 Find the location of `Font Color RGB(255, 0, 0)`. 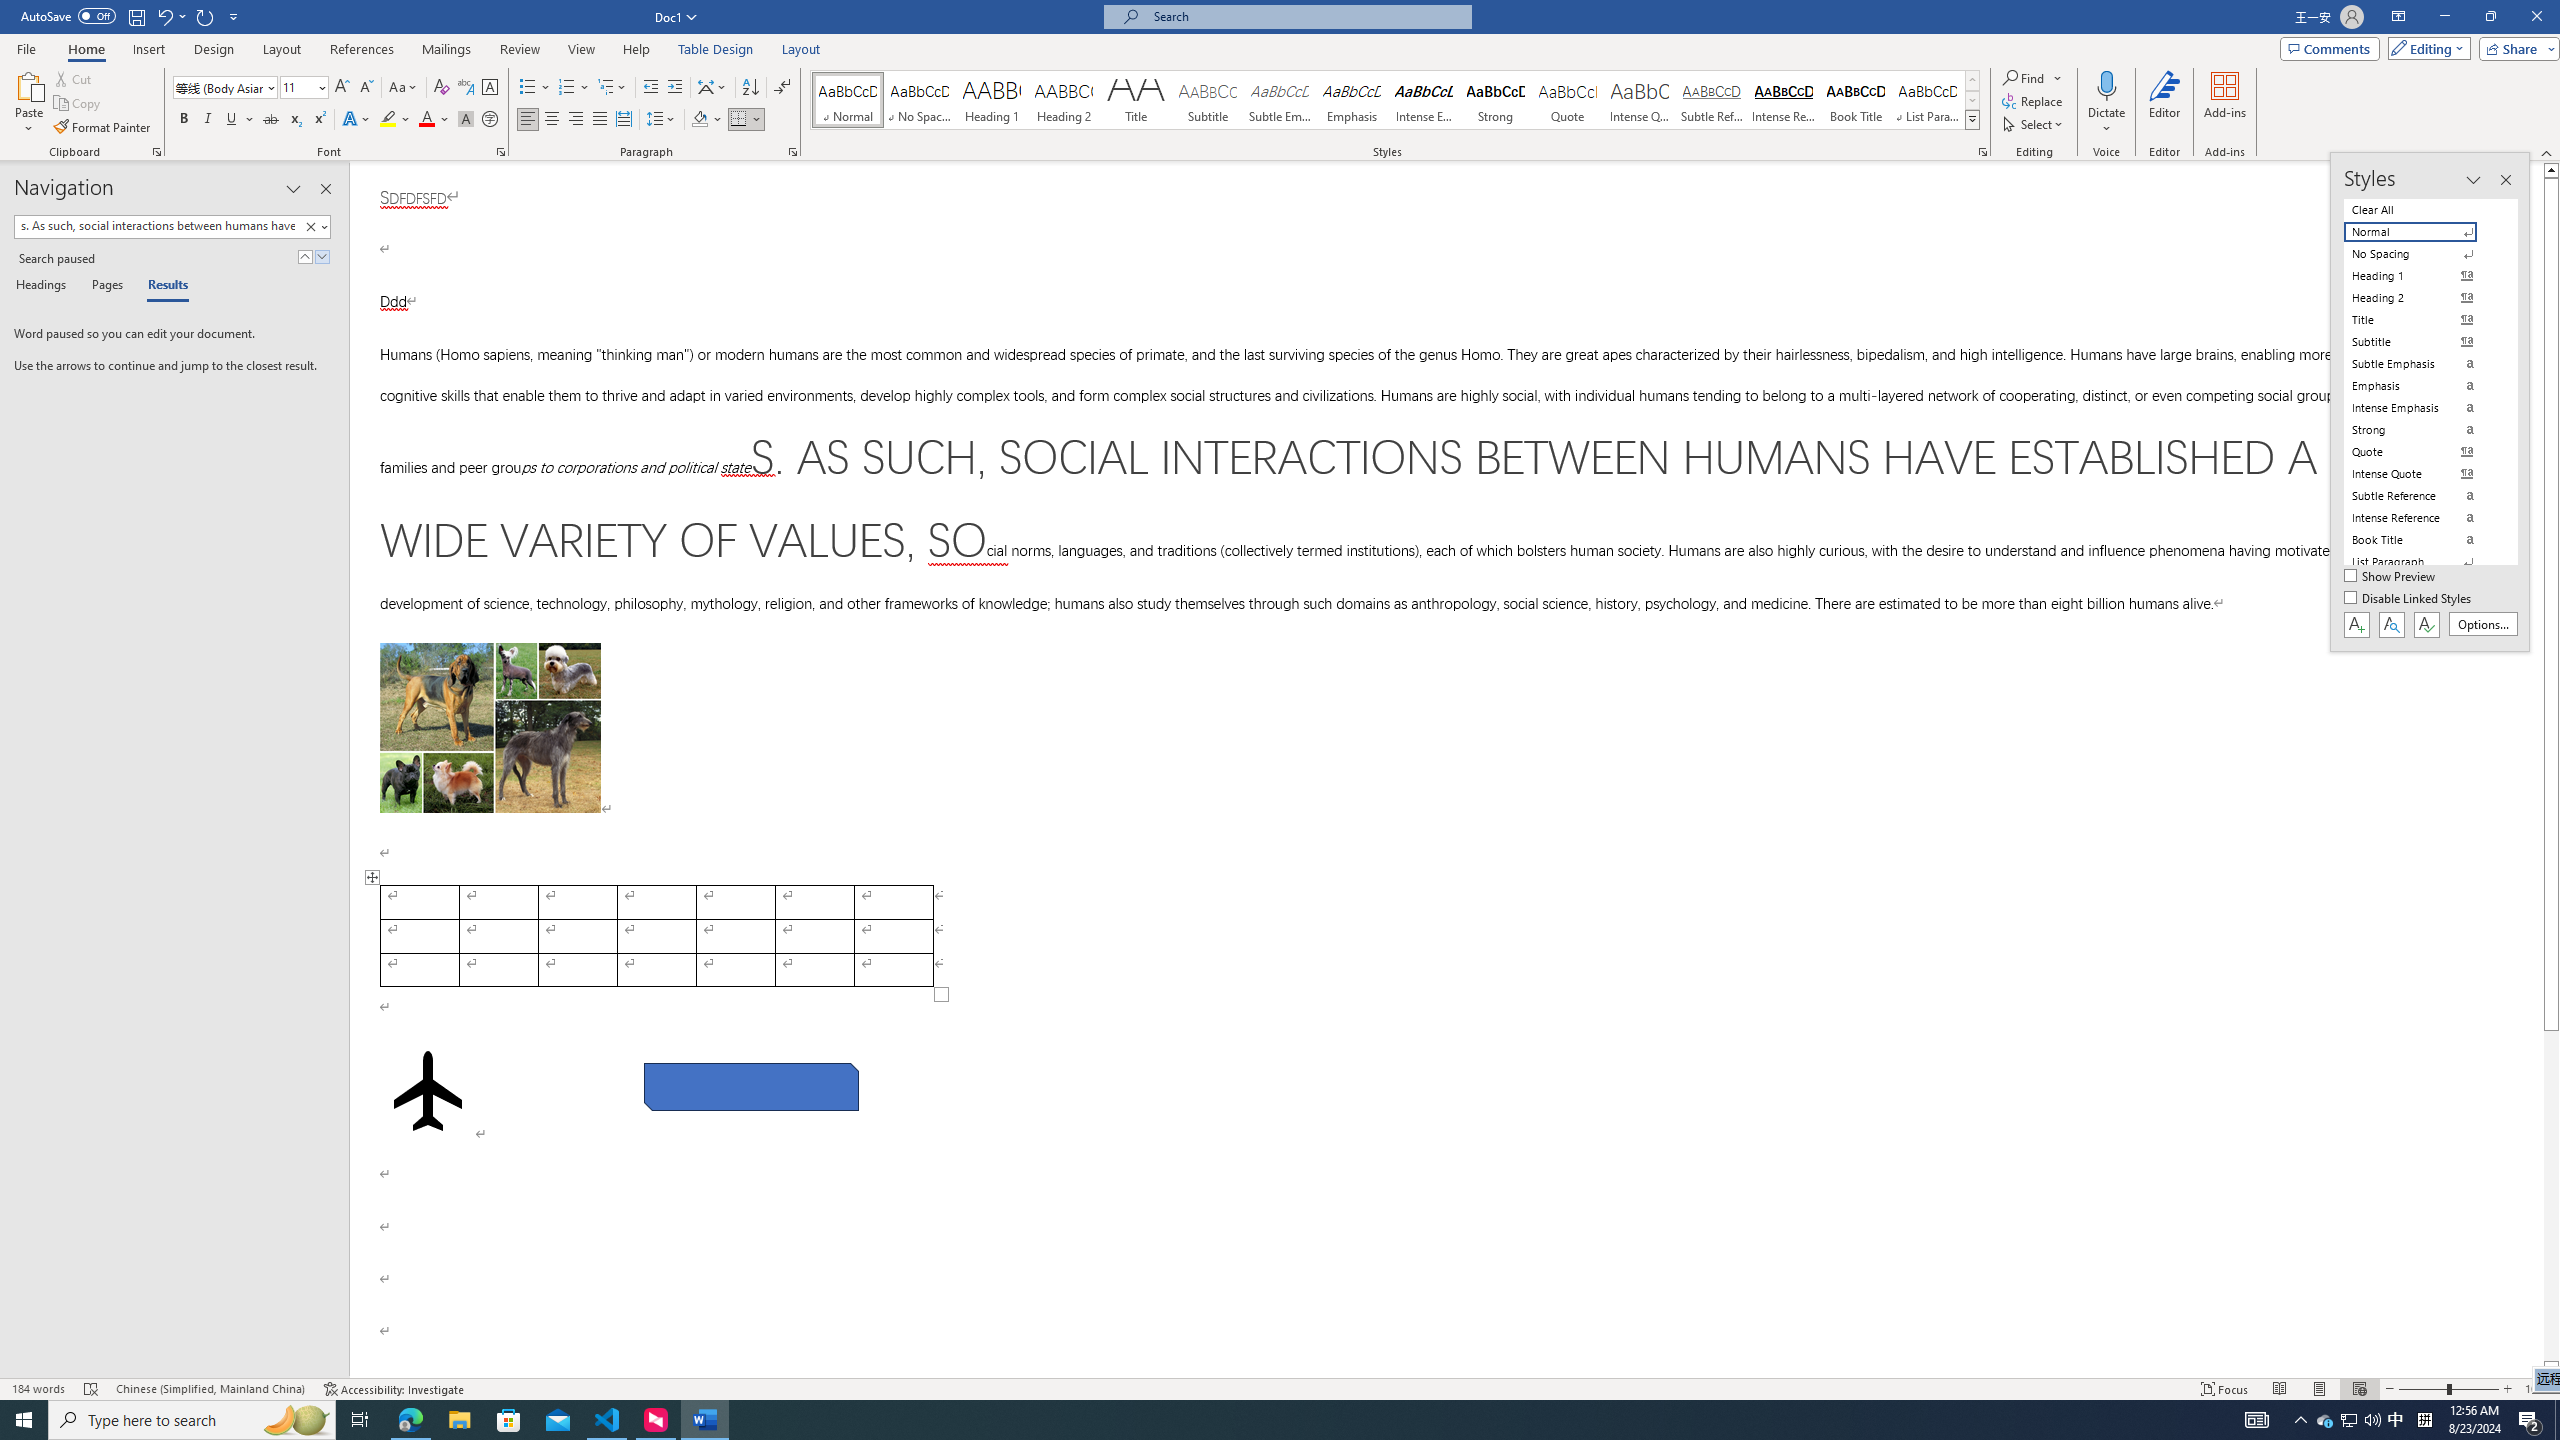

Font Color RGB(255, 0, 0) is located at coordinates (426, 120).